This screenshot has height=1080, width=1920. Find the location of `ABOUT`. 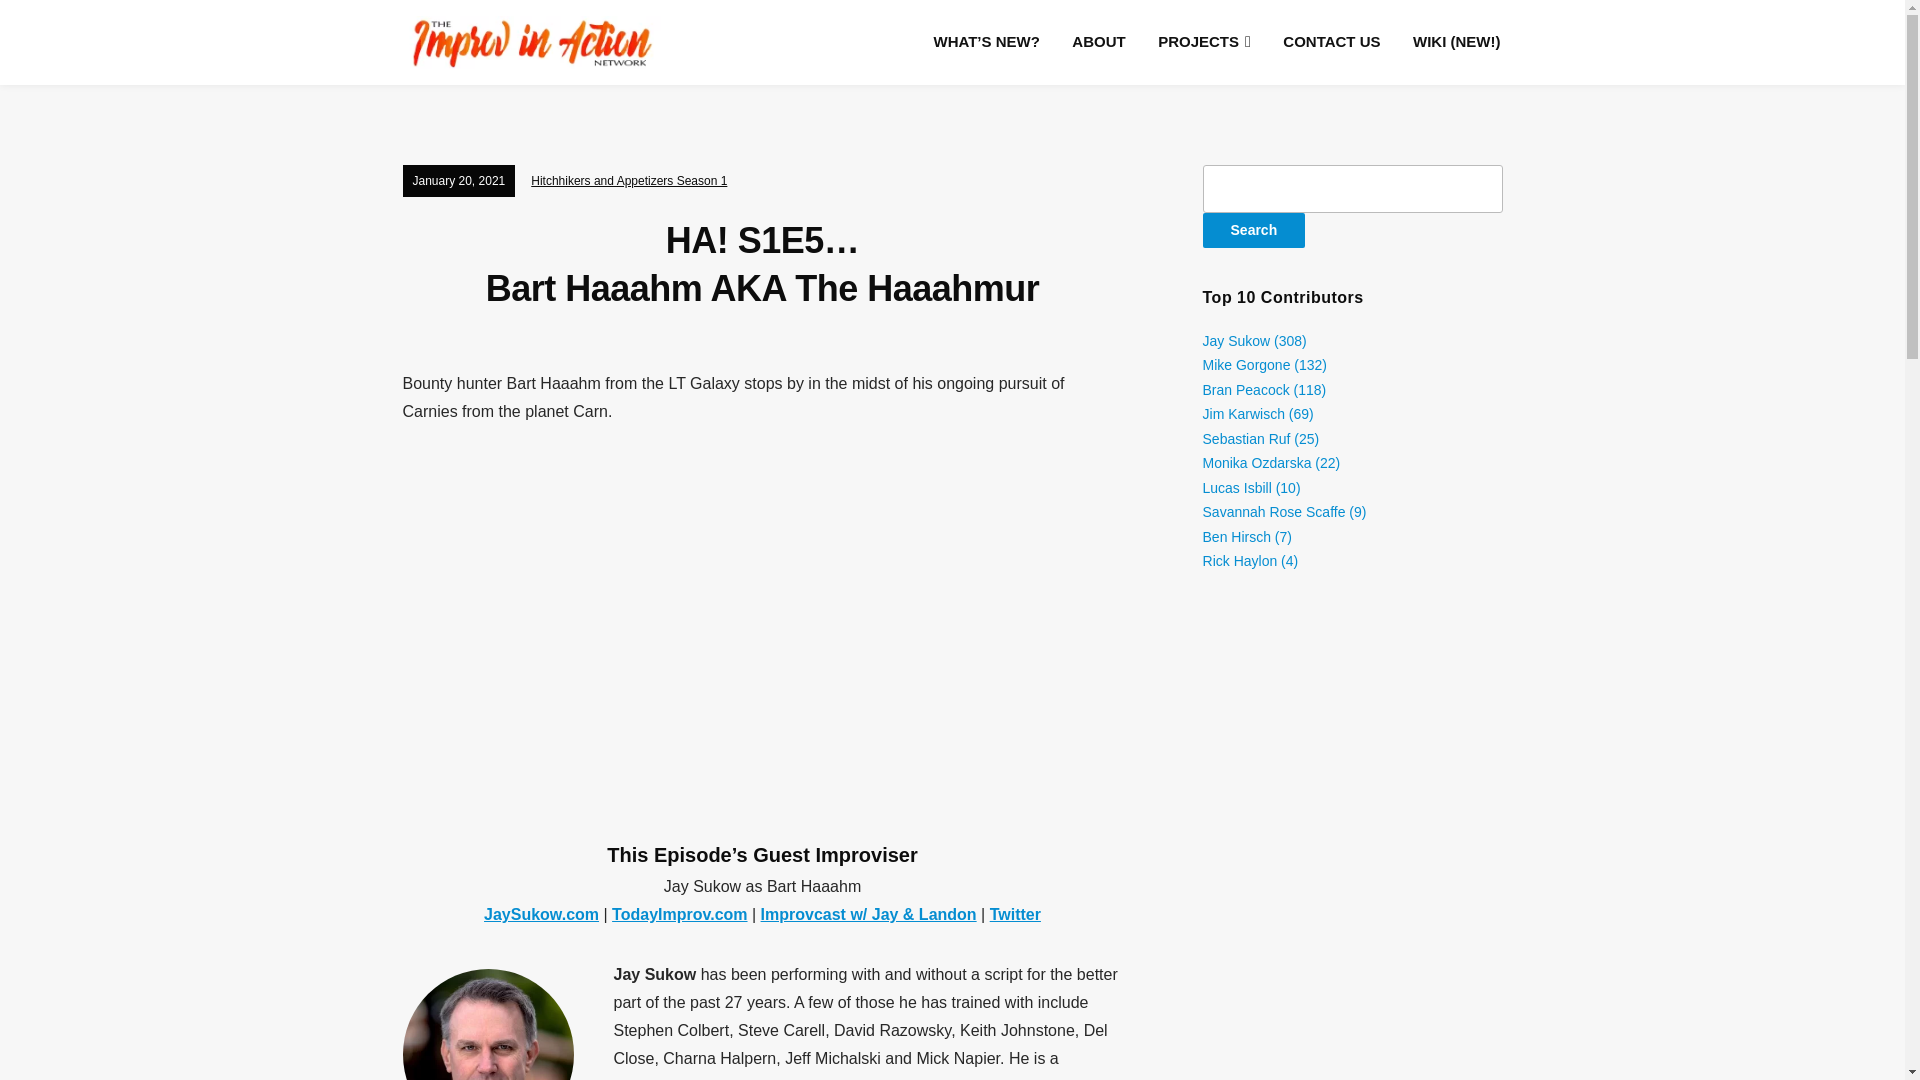

ABOUT is located at coordinates (1098, 41).